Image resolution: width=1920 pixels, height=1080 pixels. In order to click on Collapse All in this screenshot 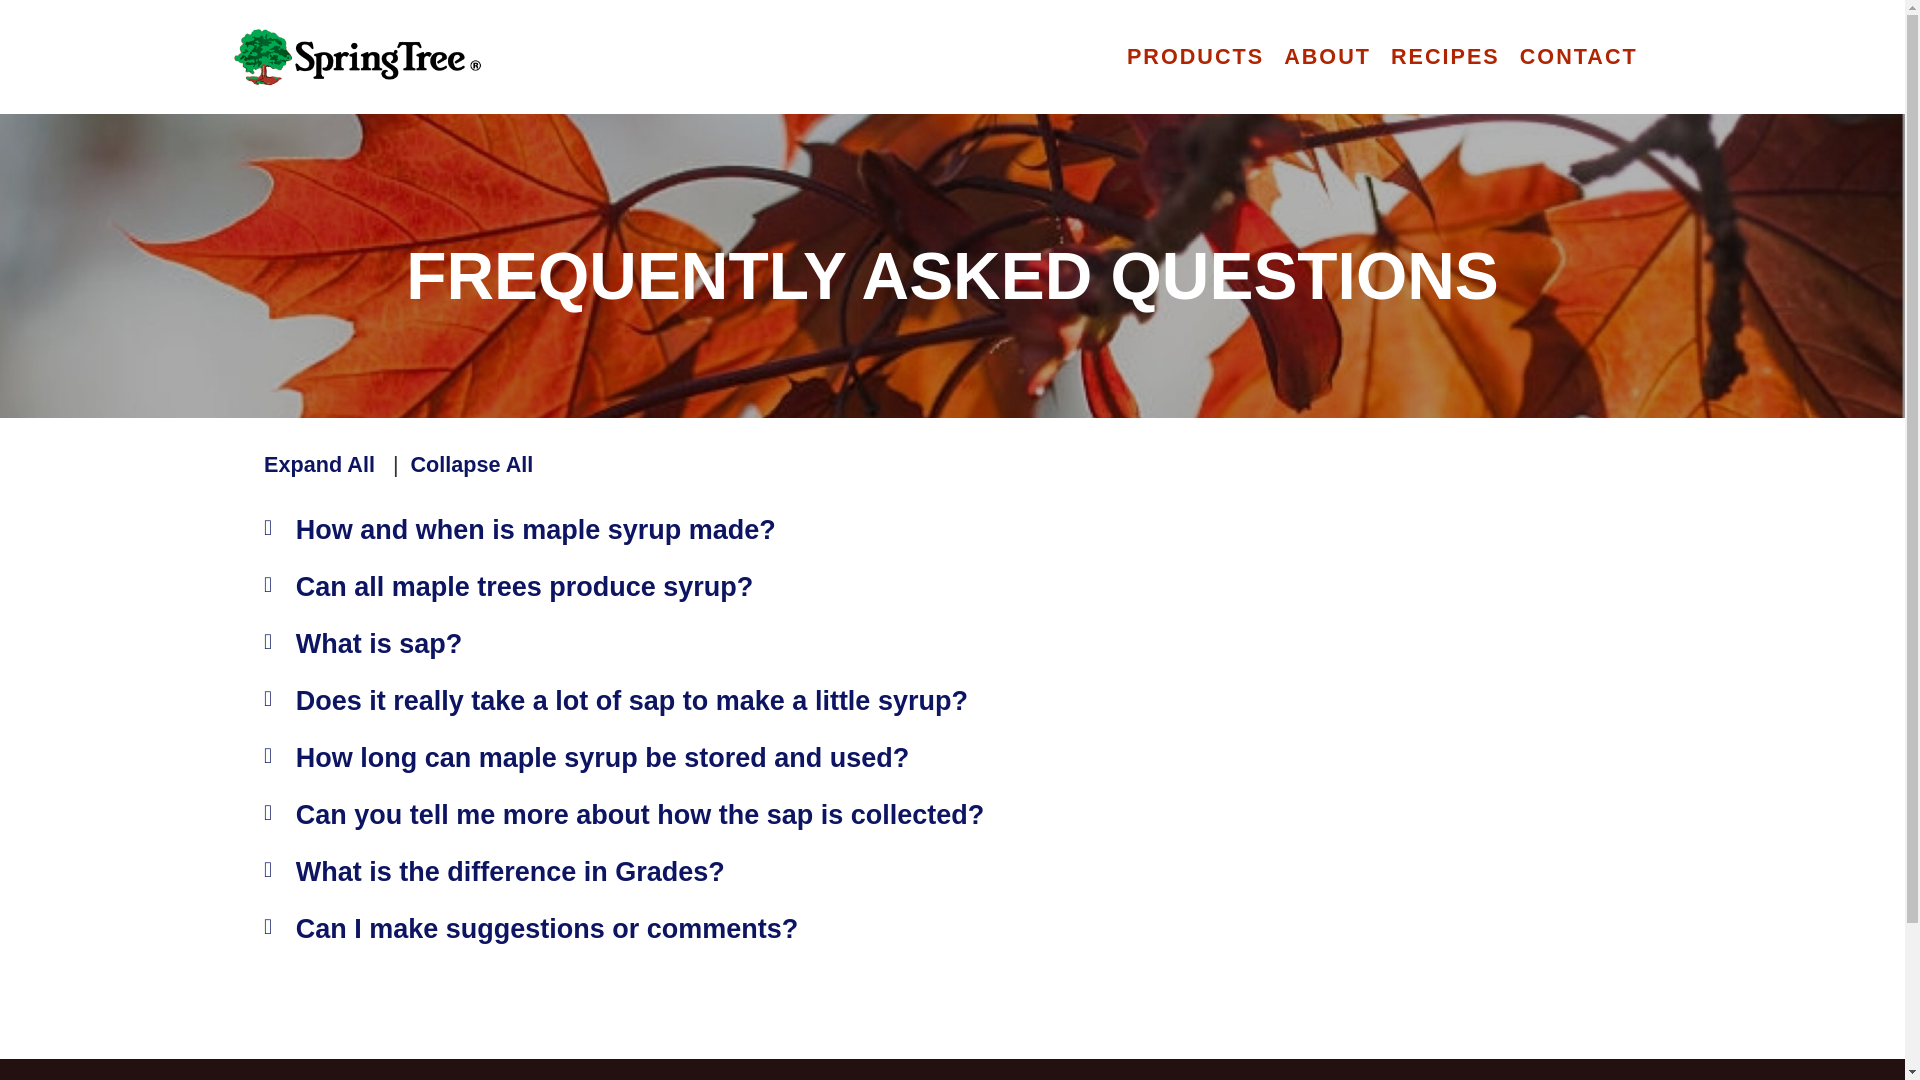, I will do `click(472, 464)`.